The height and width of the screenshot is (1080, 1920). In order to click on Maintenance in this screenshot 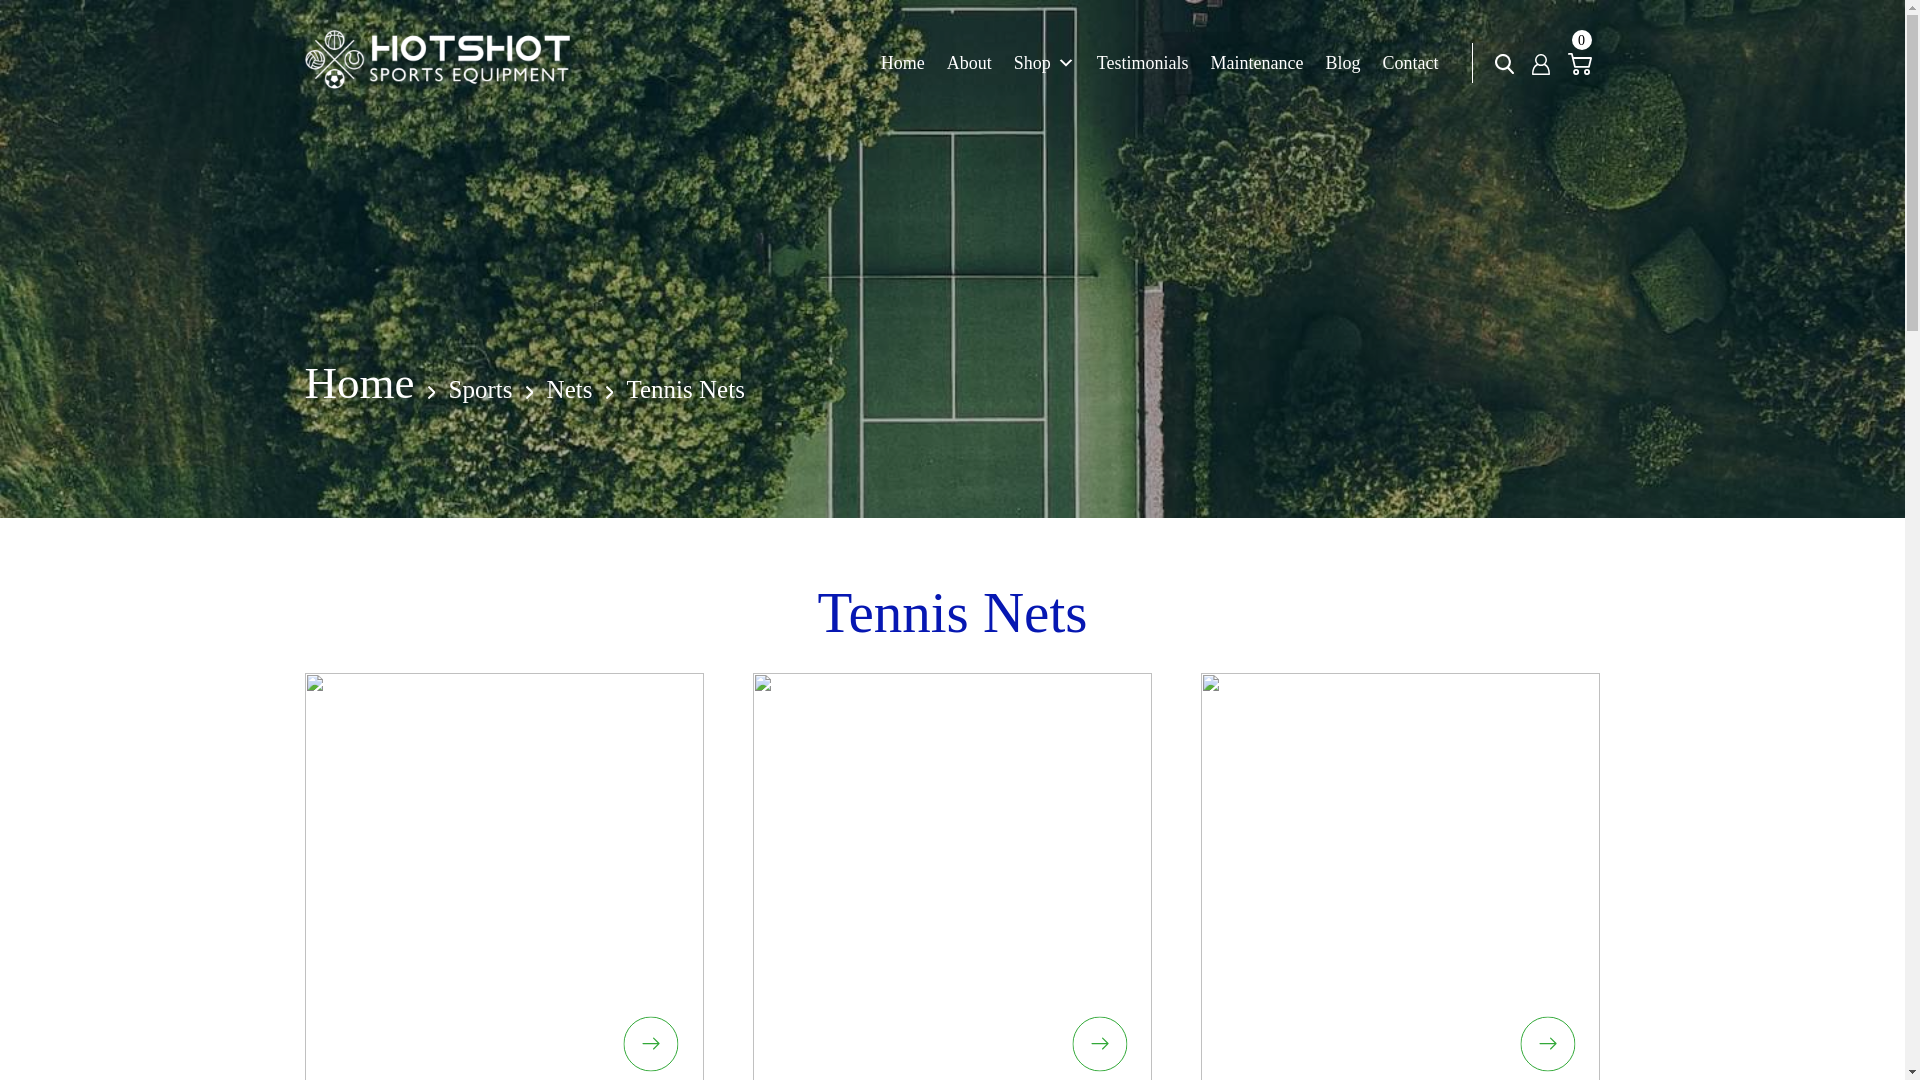, I will do `click(1257, 63)`.